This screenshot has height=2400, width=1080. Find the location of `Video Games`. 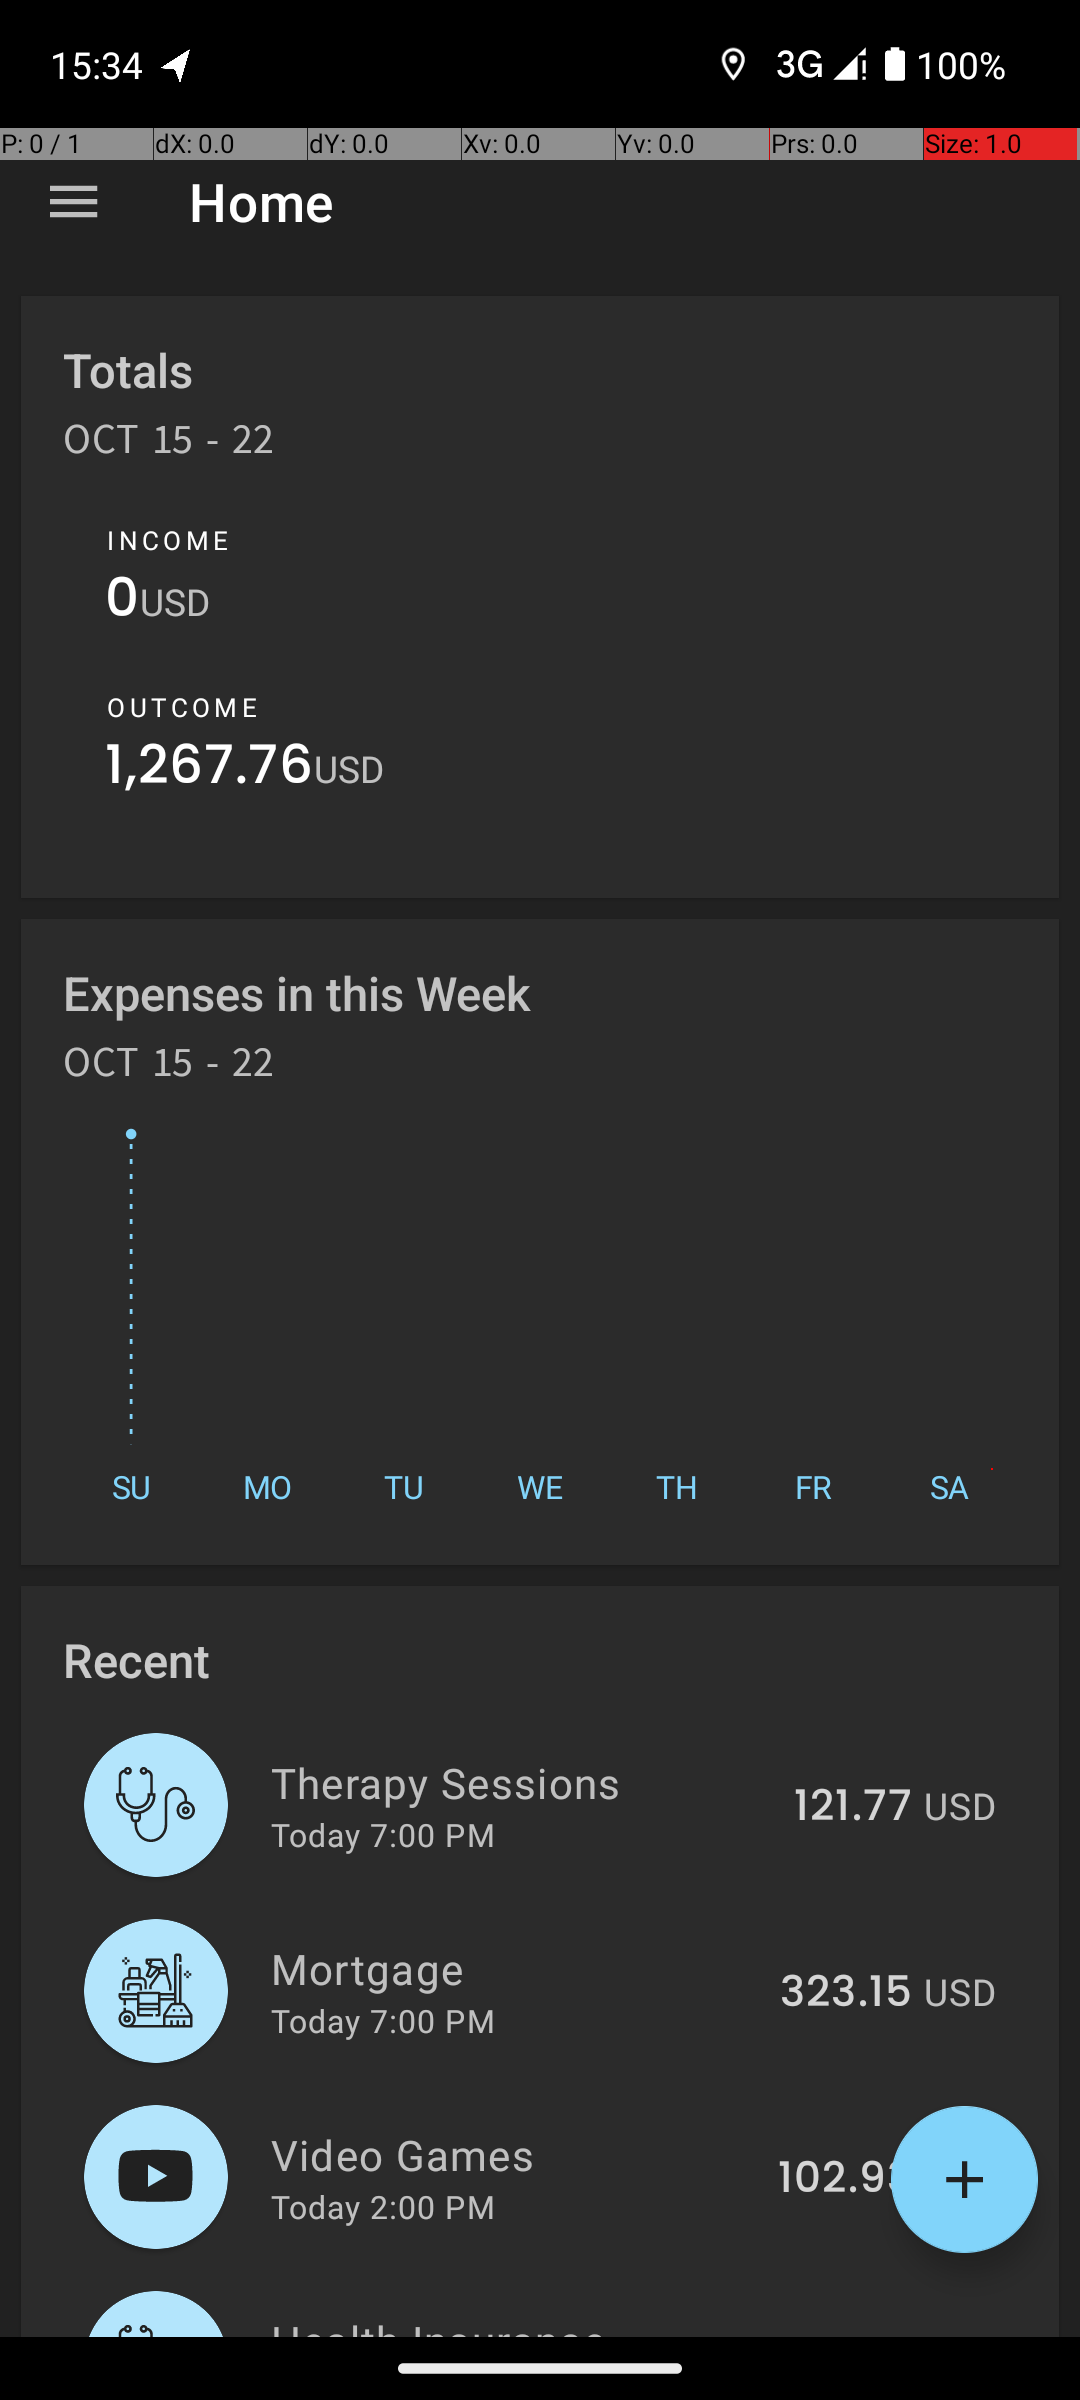

Video Games is located at coordinates (513, 2154).